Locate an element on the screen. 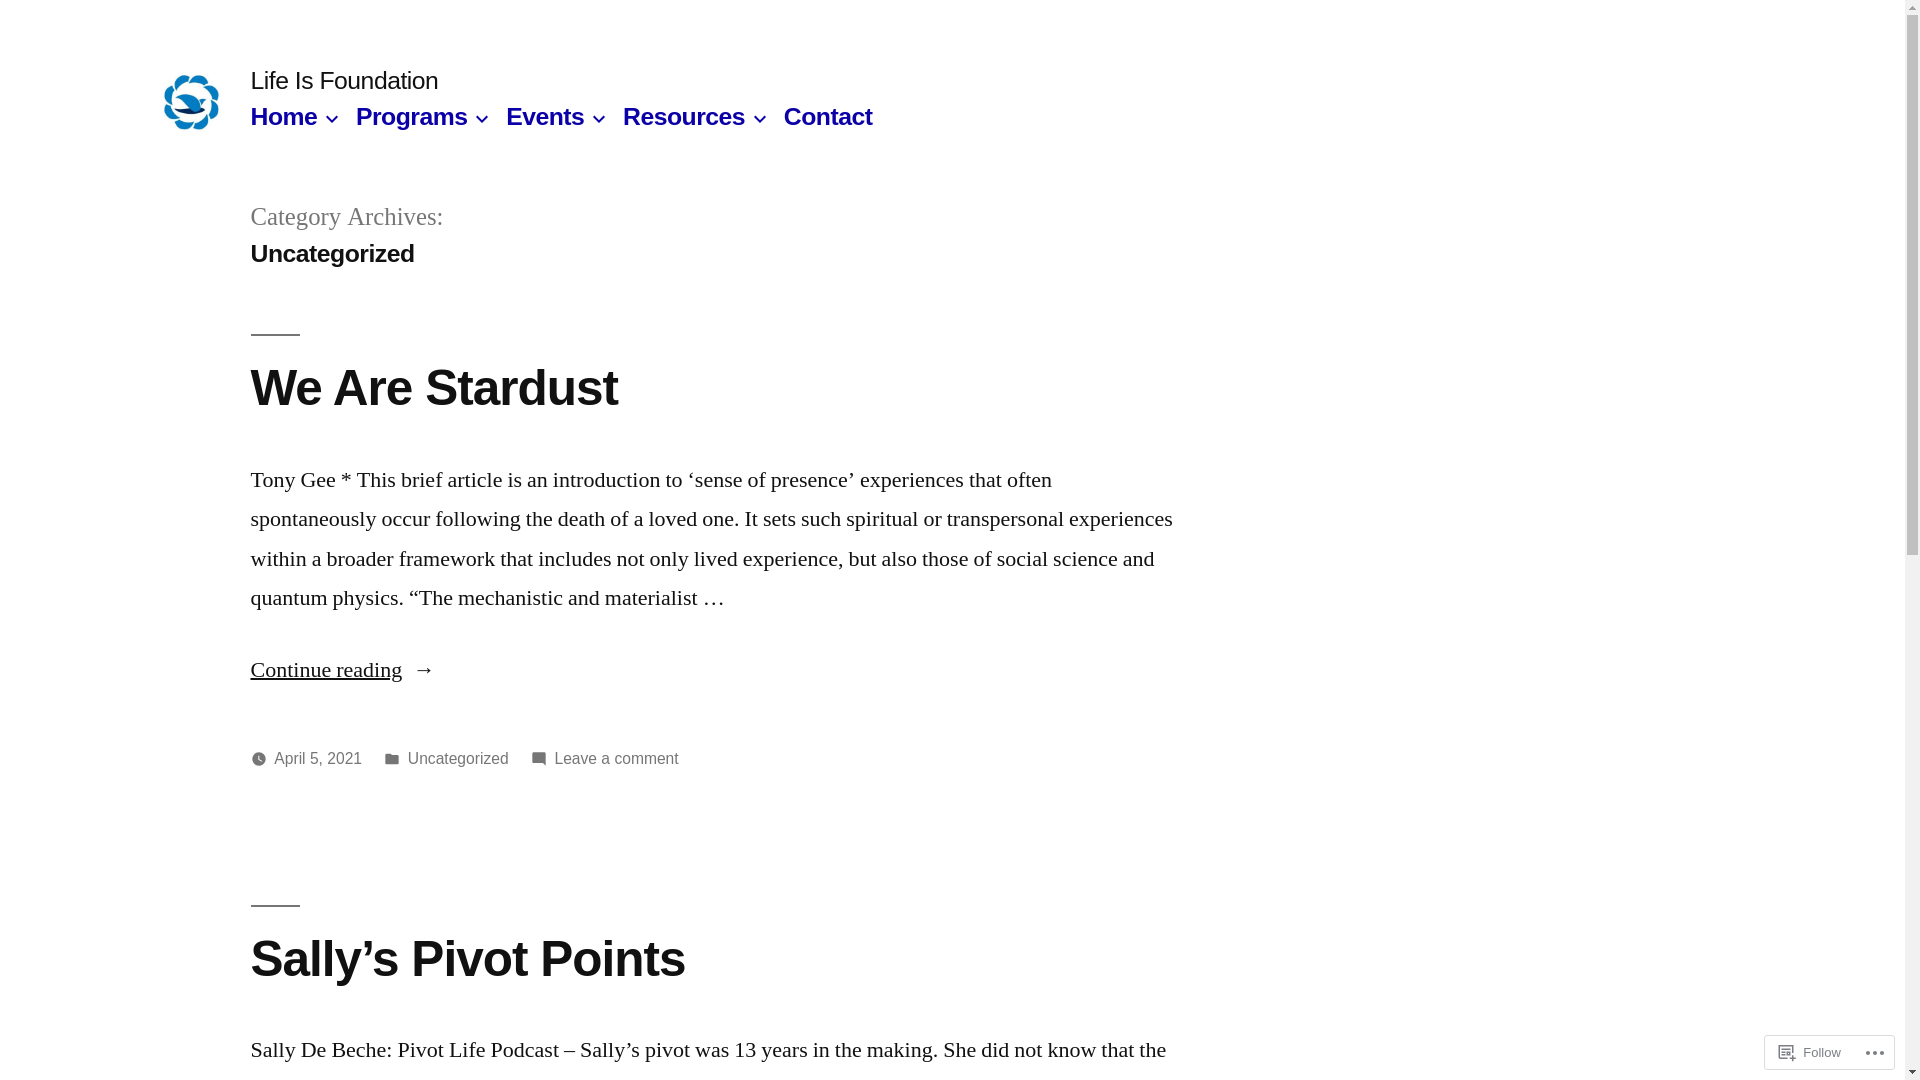  Home is located at coordinates (284, 116).